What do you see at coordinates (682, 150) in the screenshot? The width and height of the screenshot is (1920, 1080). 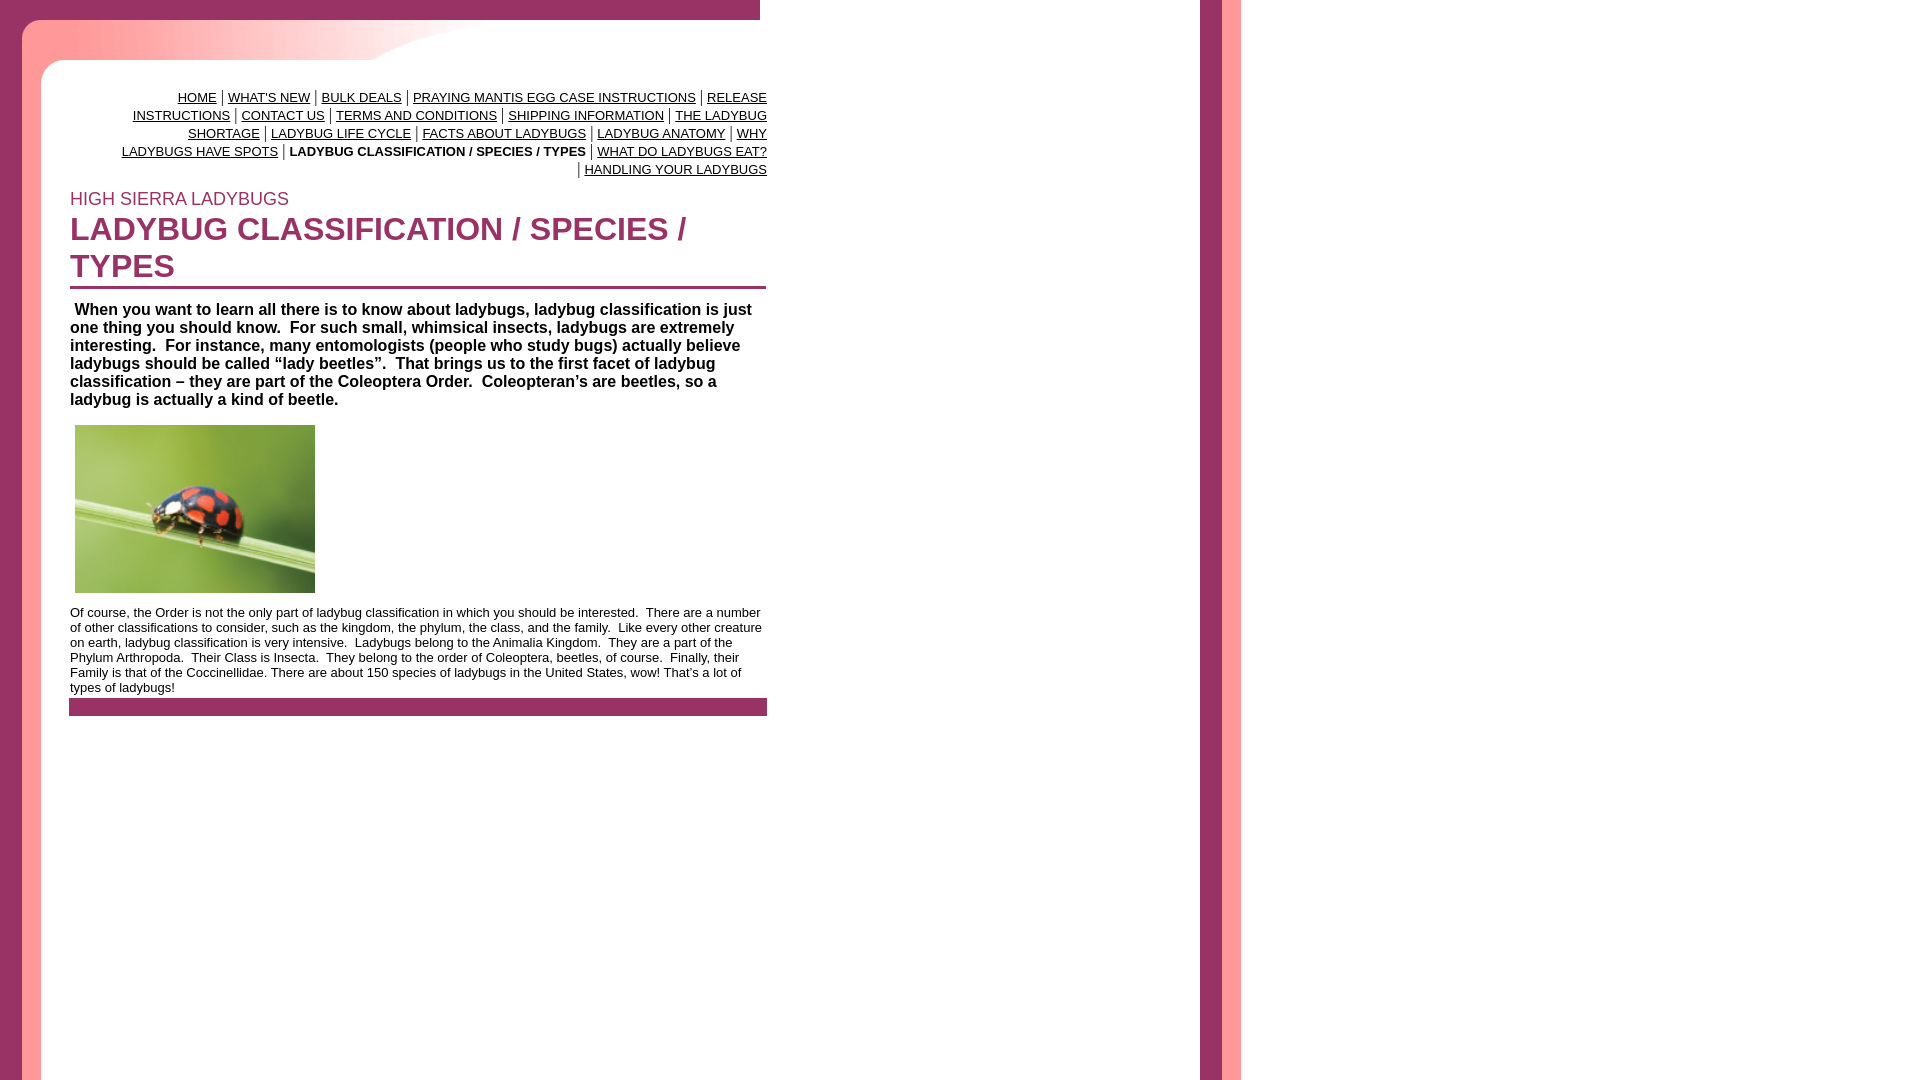 I see `WHAT DO LADYBUGS EAT?` at bounding box center [682, 150].